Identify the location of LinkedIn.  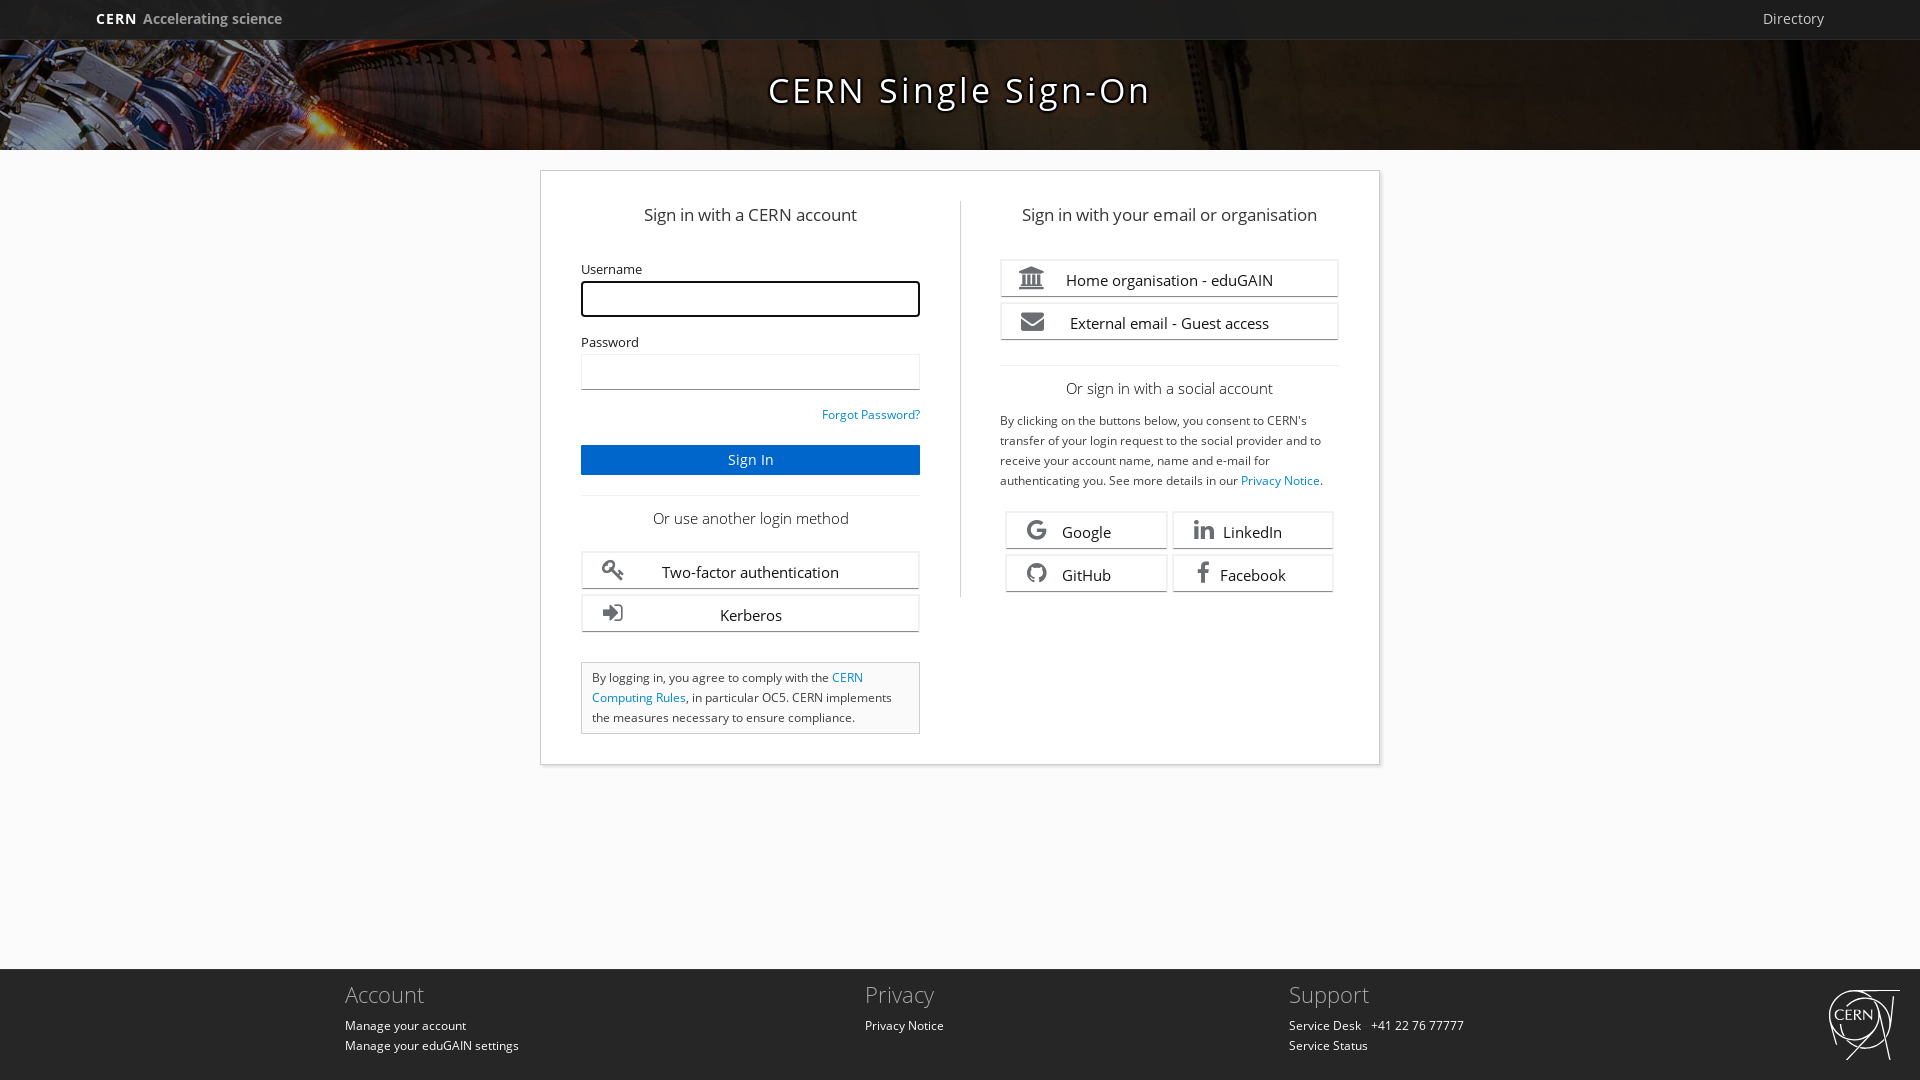
(1254, 530).